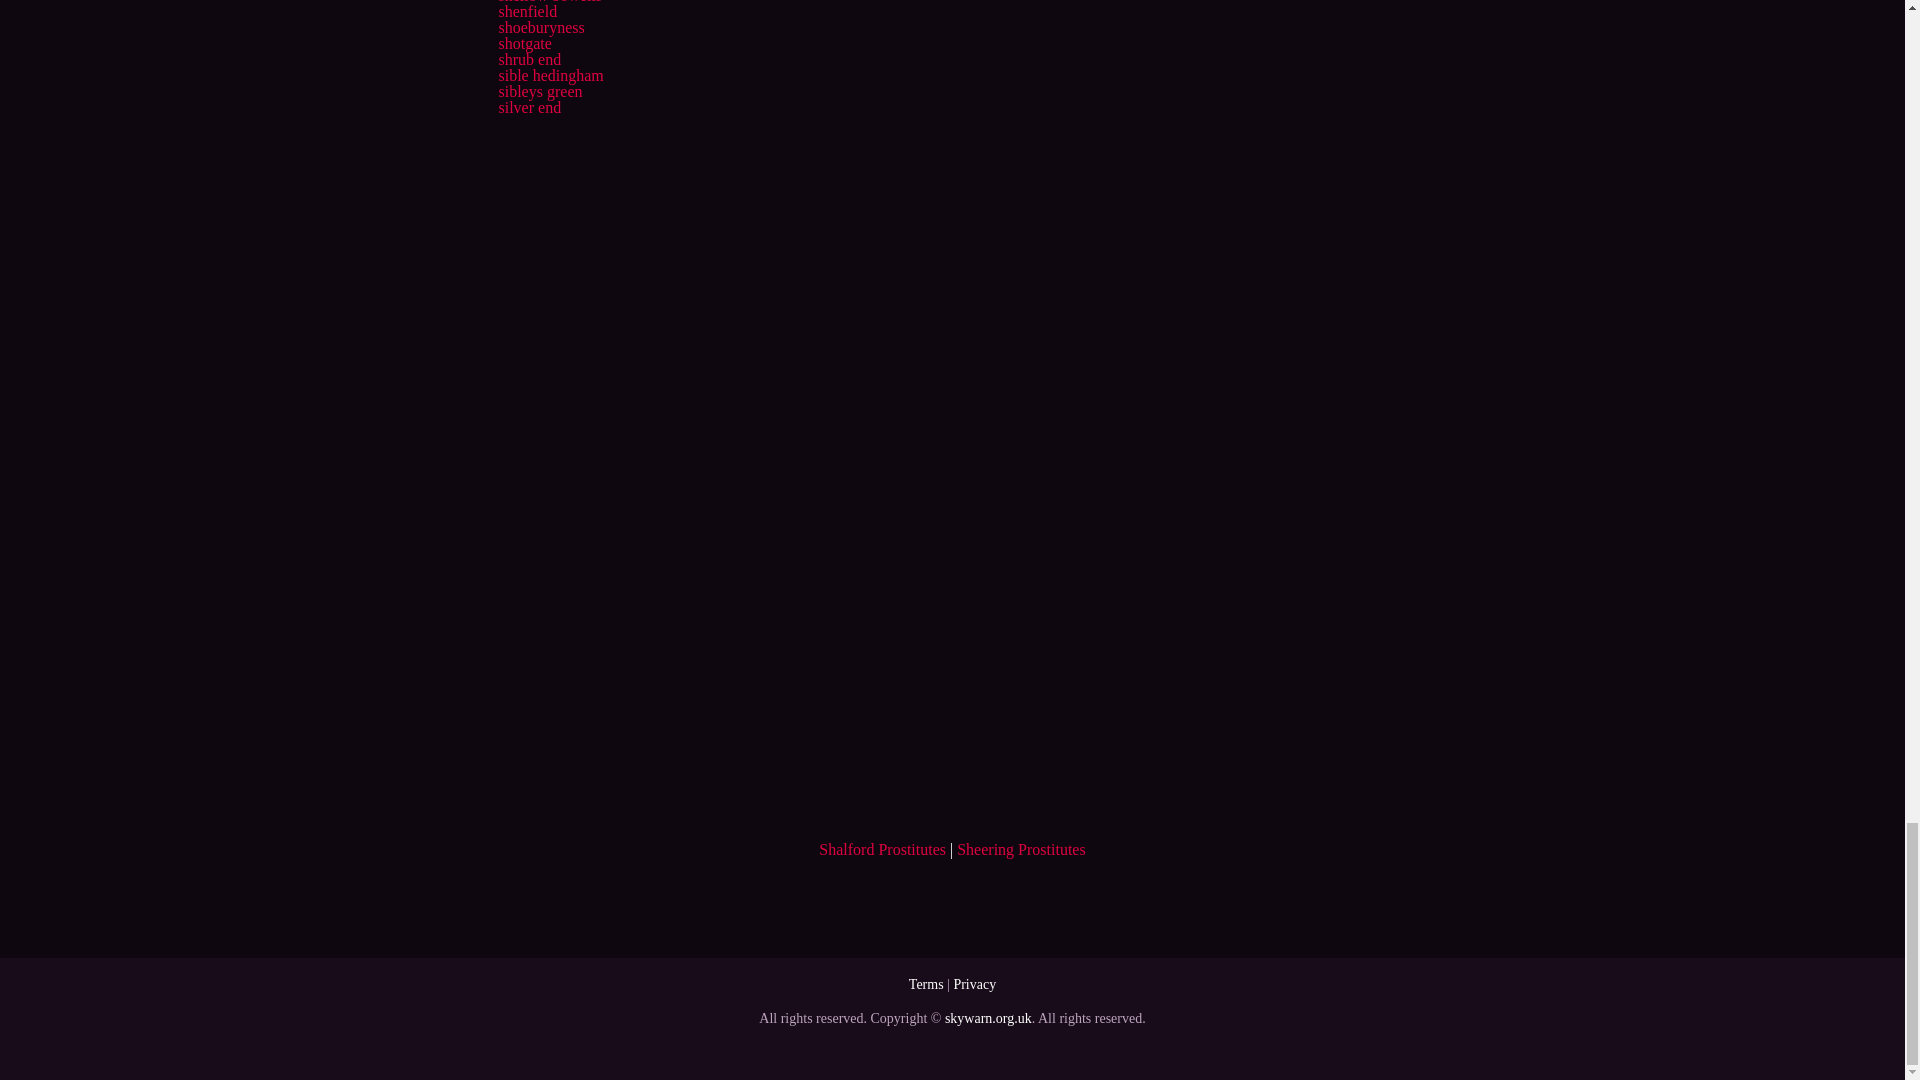 The width and height of the screenshot is (1920, 1080). I want to click on sibleys green, so click(539, 92).